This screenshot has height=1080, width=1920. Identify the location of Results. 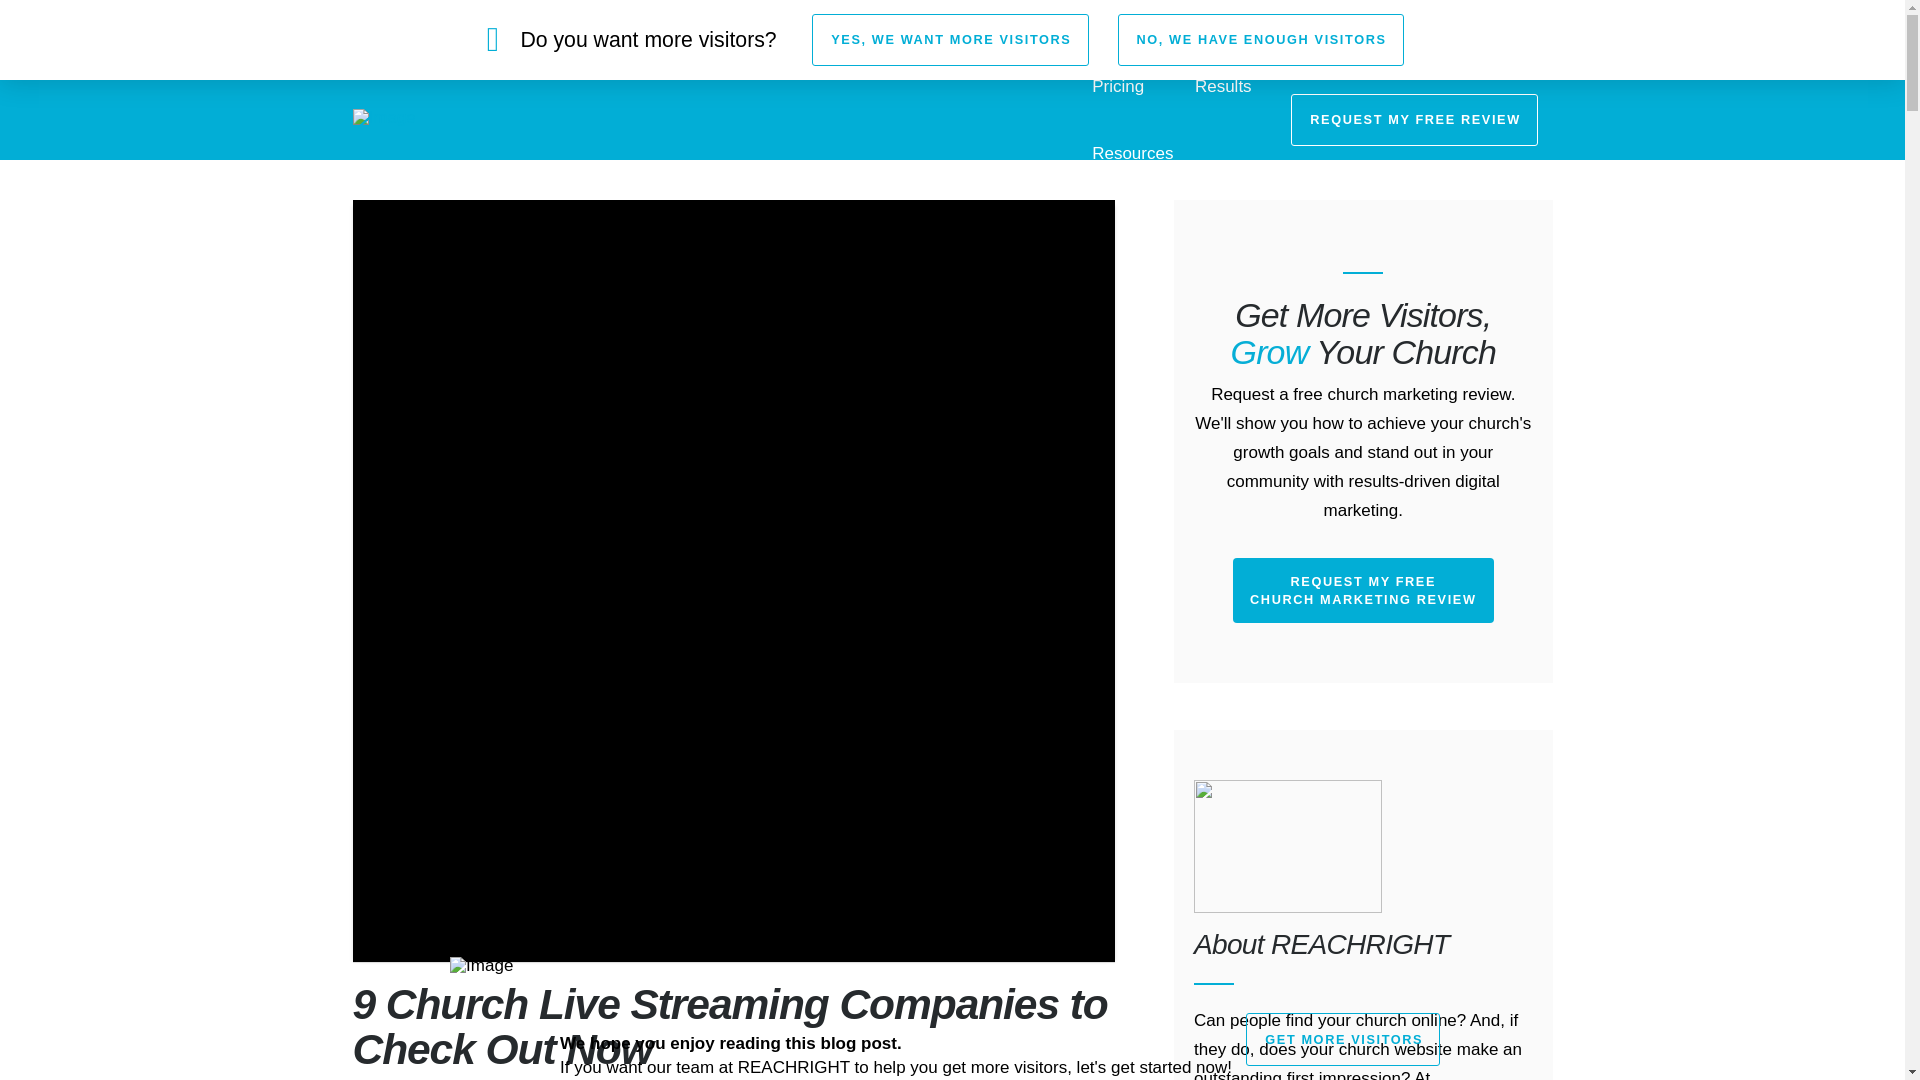
(1224, 86).